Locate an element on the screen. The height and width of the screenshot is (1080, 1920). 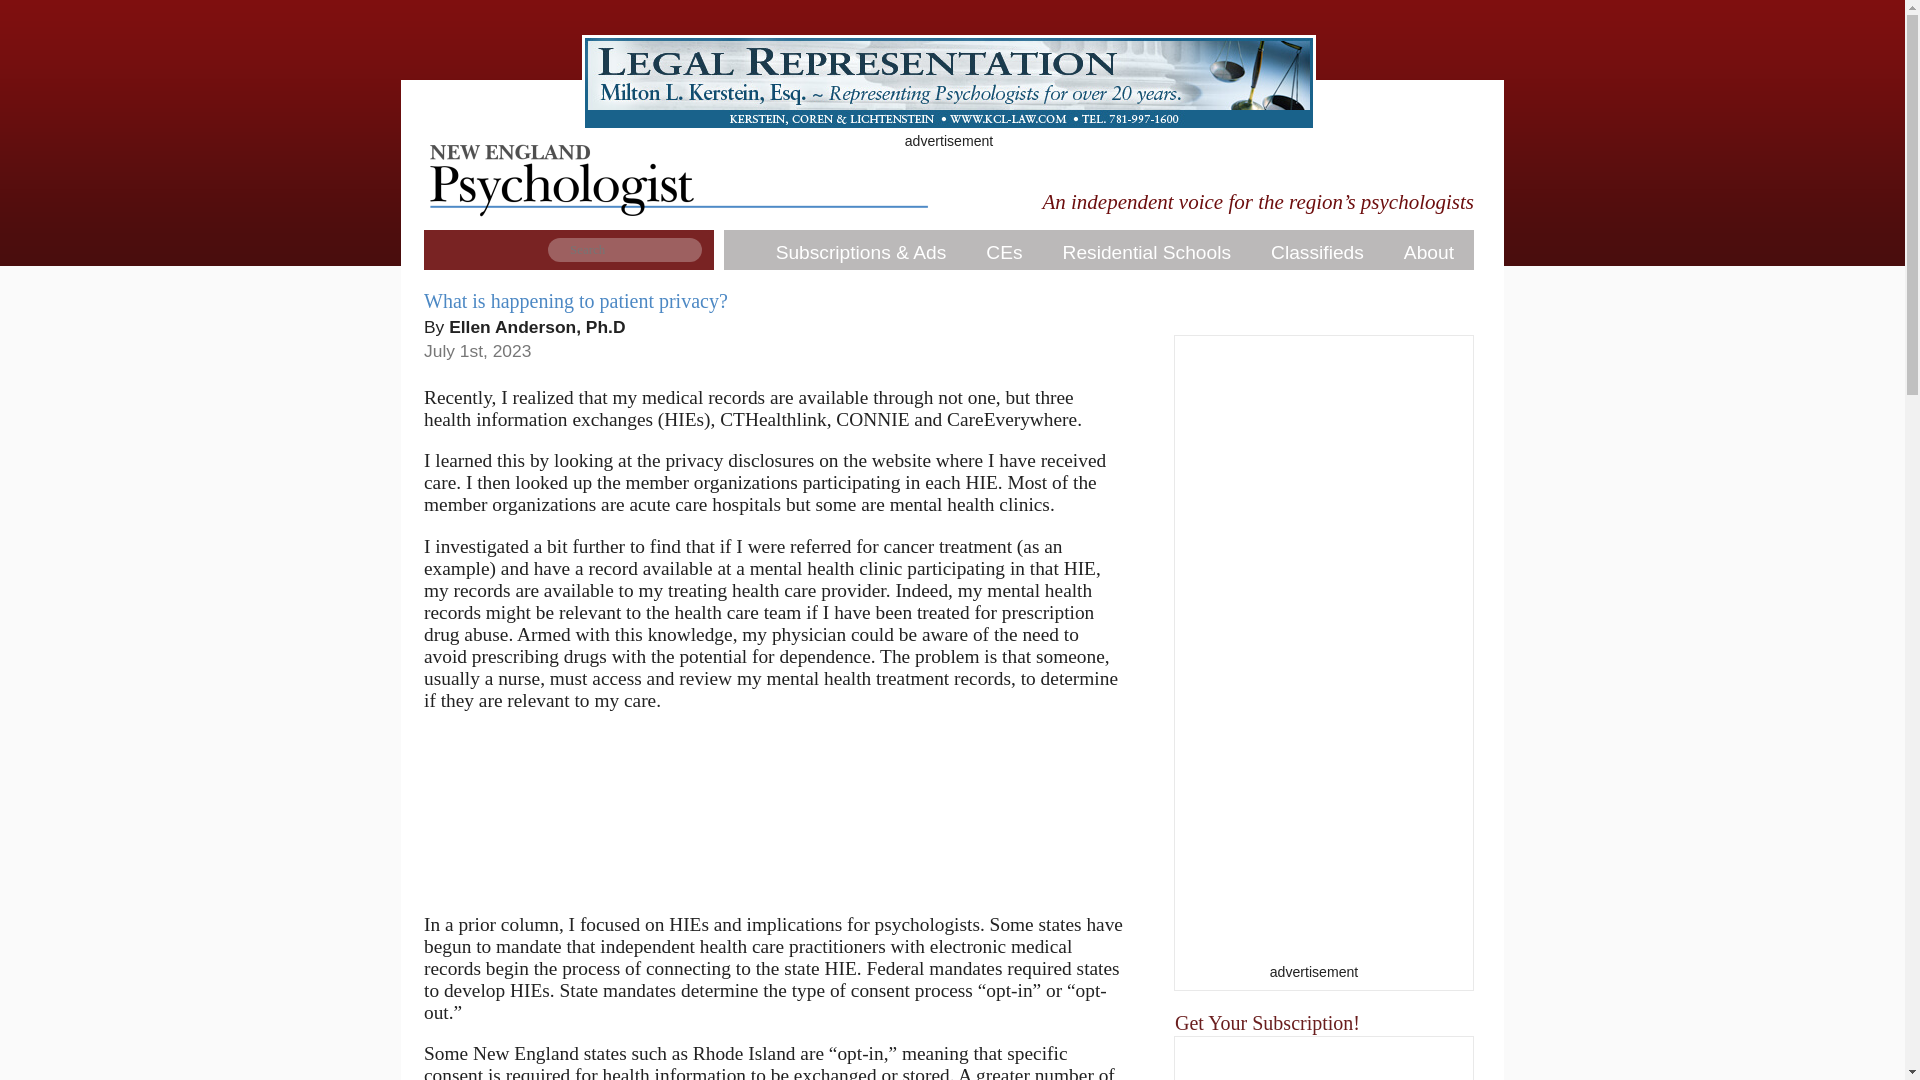
Classifieds is located at coordinates (1318, 253).